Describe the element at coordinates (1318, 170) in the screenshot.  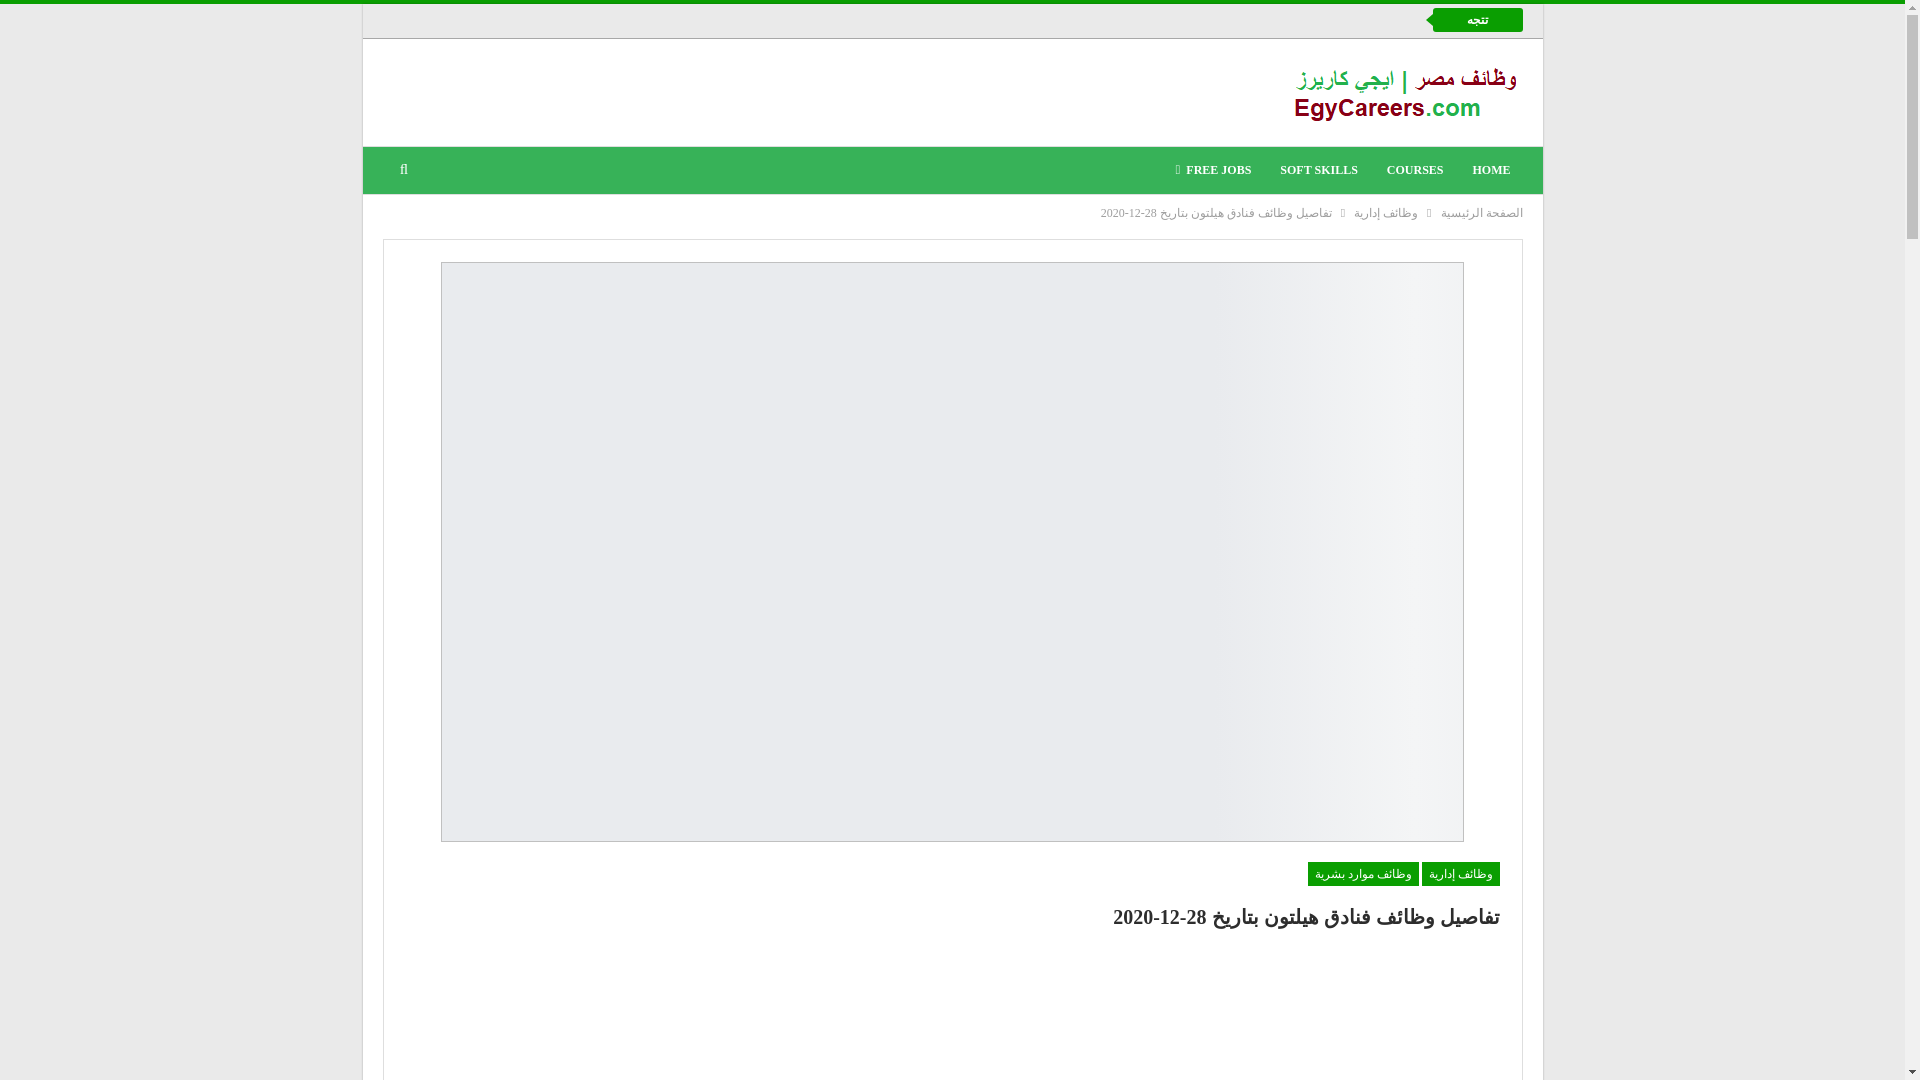
I see `SOFT SKILLS` at that location.